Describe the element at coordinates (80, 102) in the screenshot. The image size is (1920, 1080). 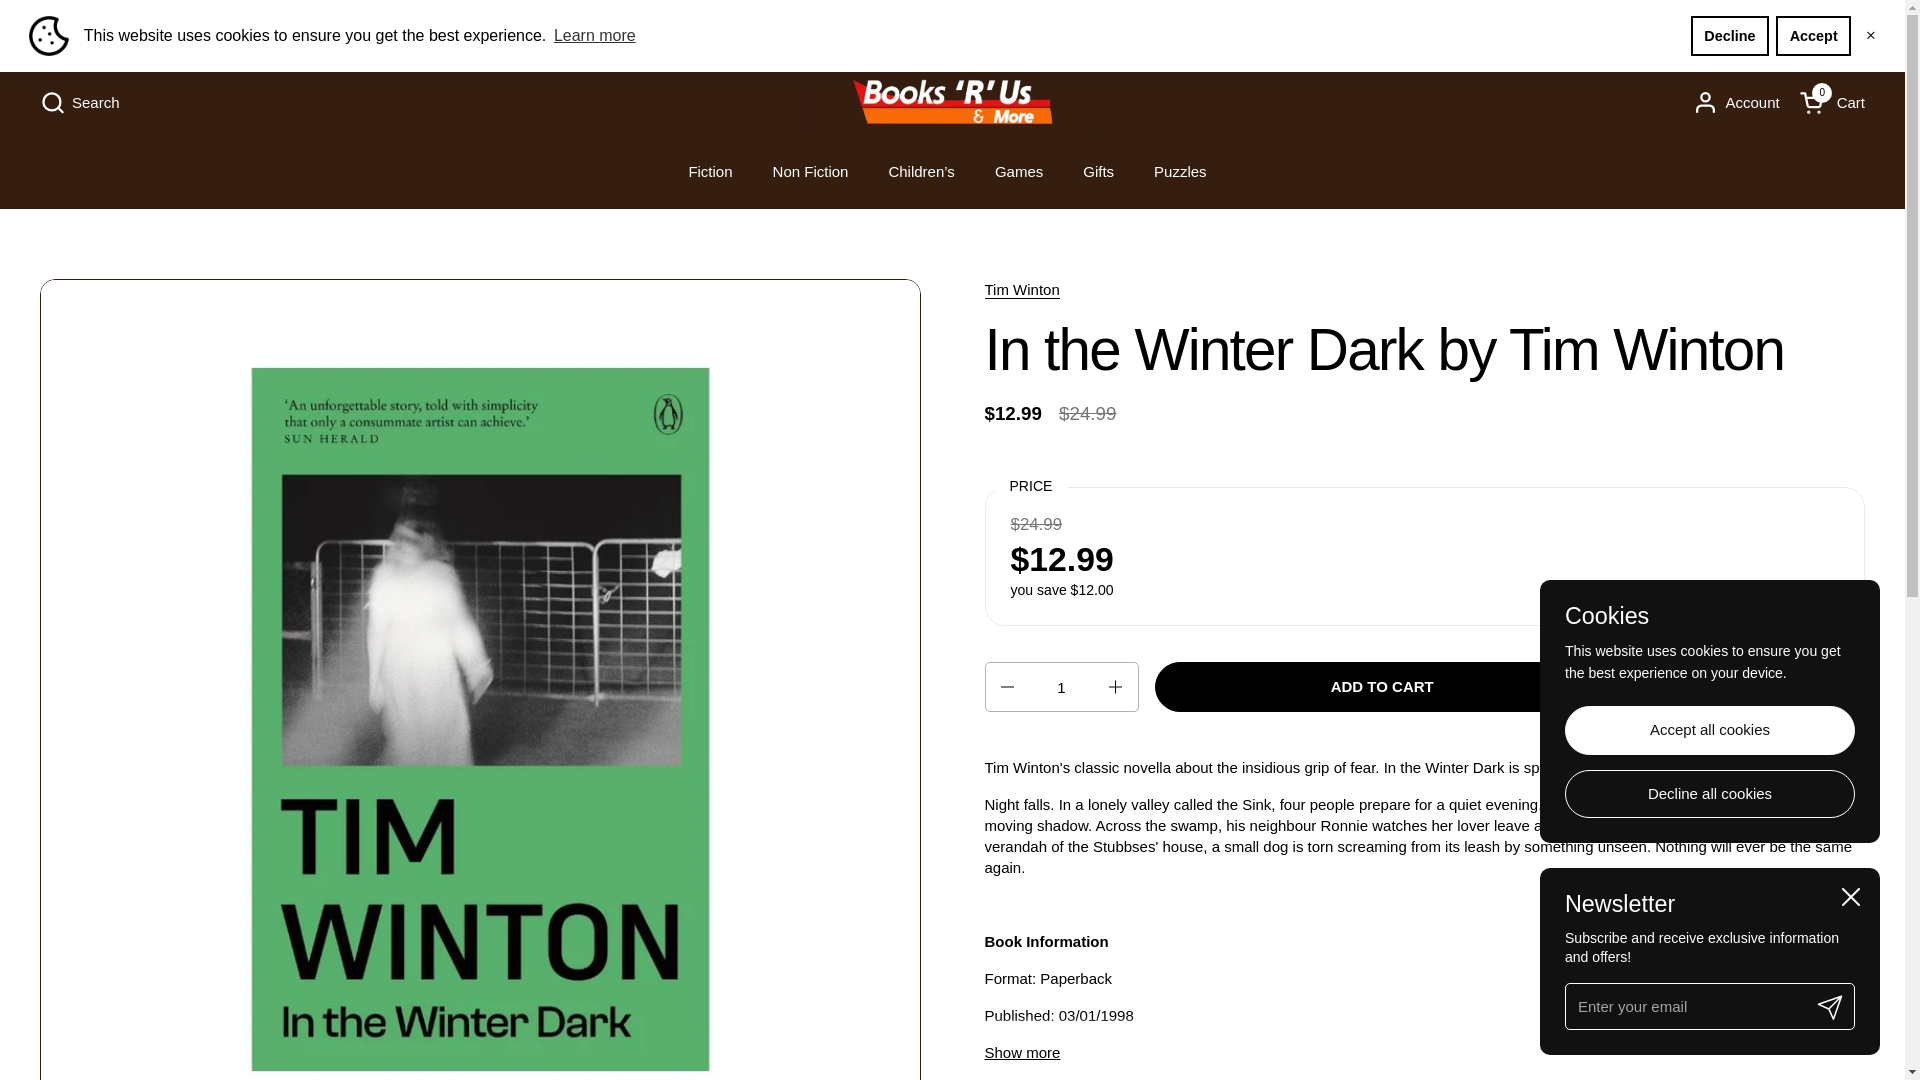
I see `Open search` at that location.